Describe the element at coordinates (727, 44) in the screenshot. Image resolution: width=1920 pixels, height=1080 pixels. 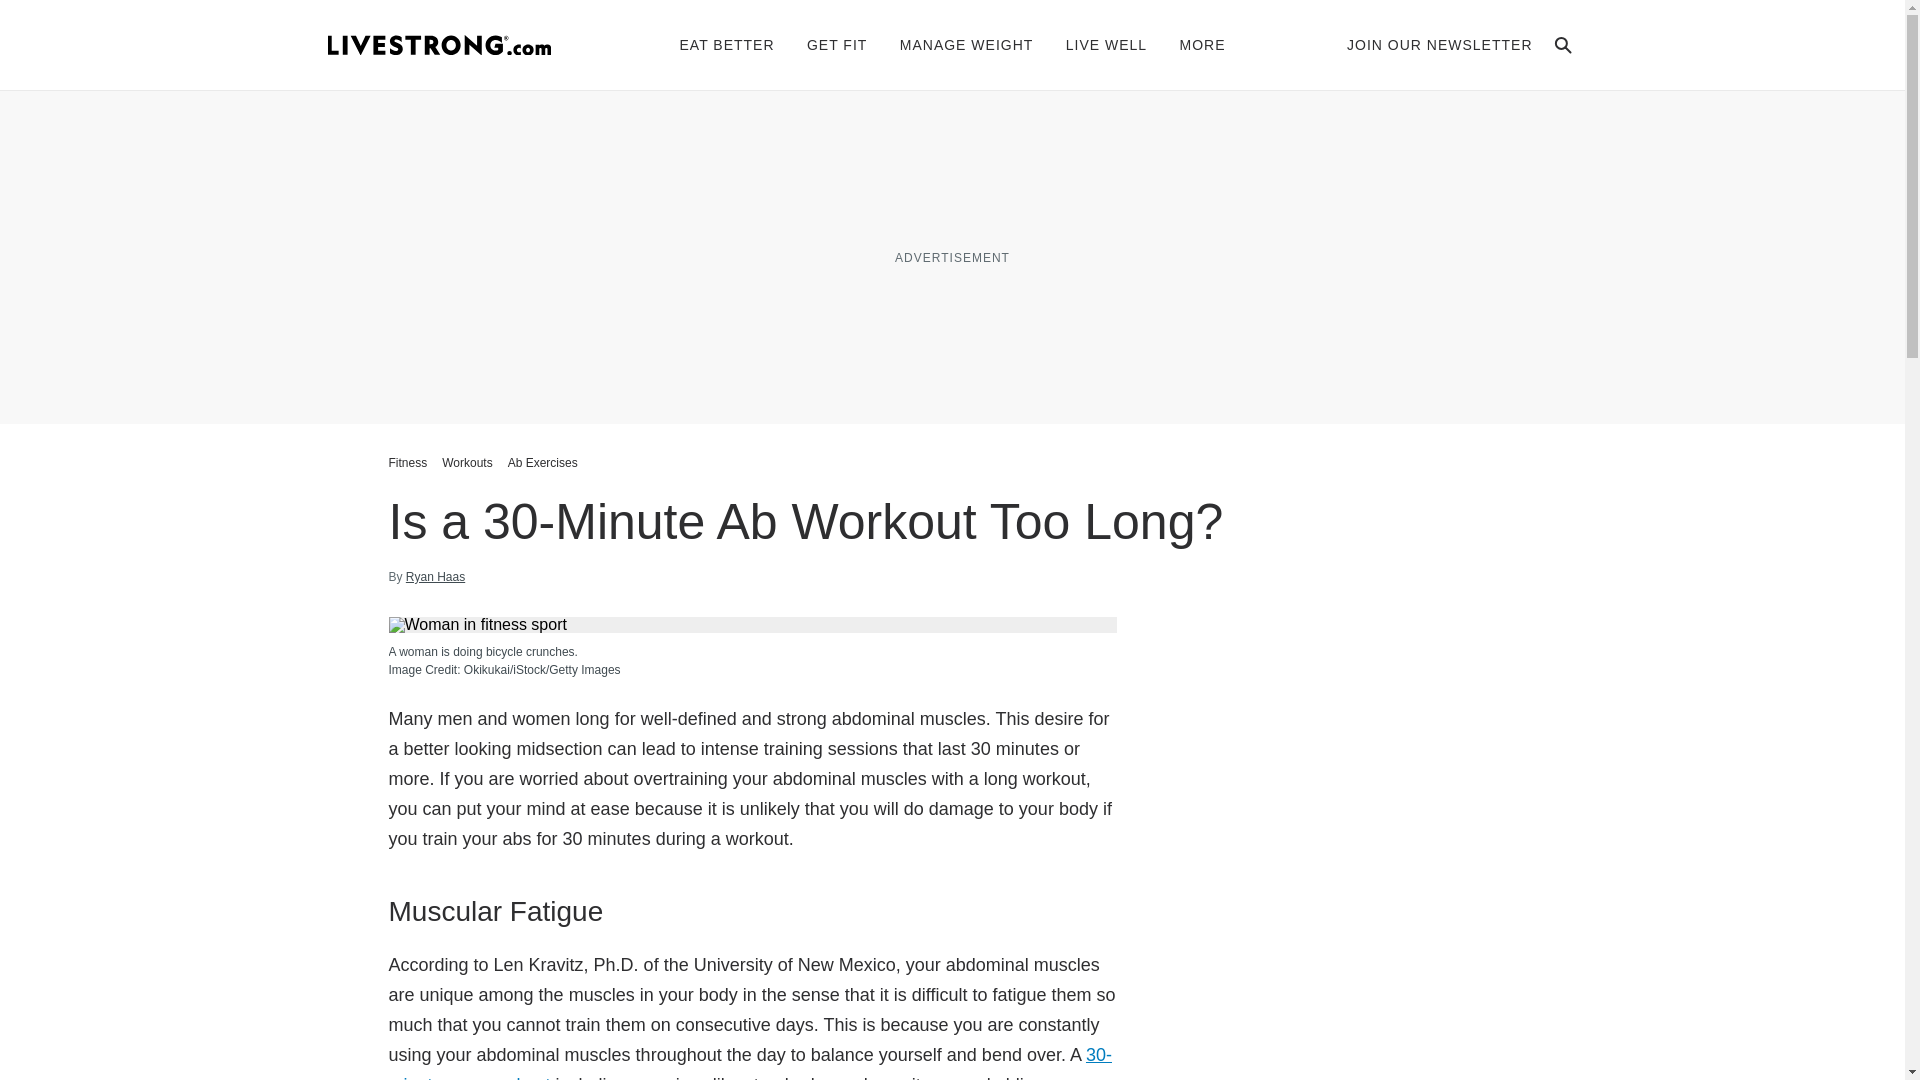
I see `EAT BETTER` at that location.